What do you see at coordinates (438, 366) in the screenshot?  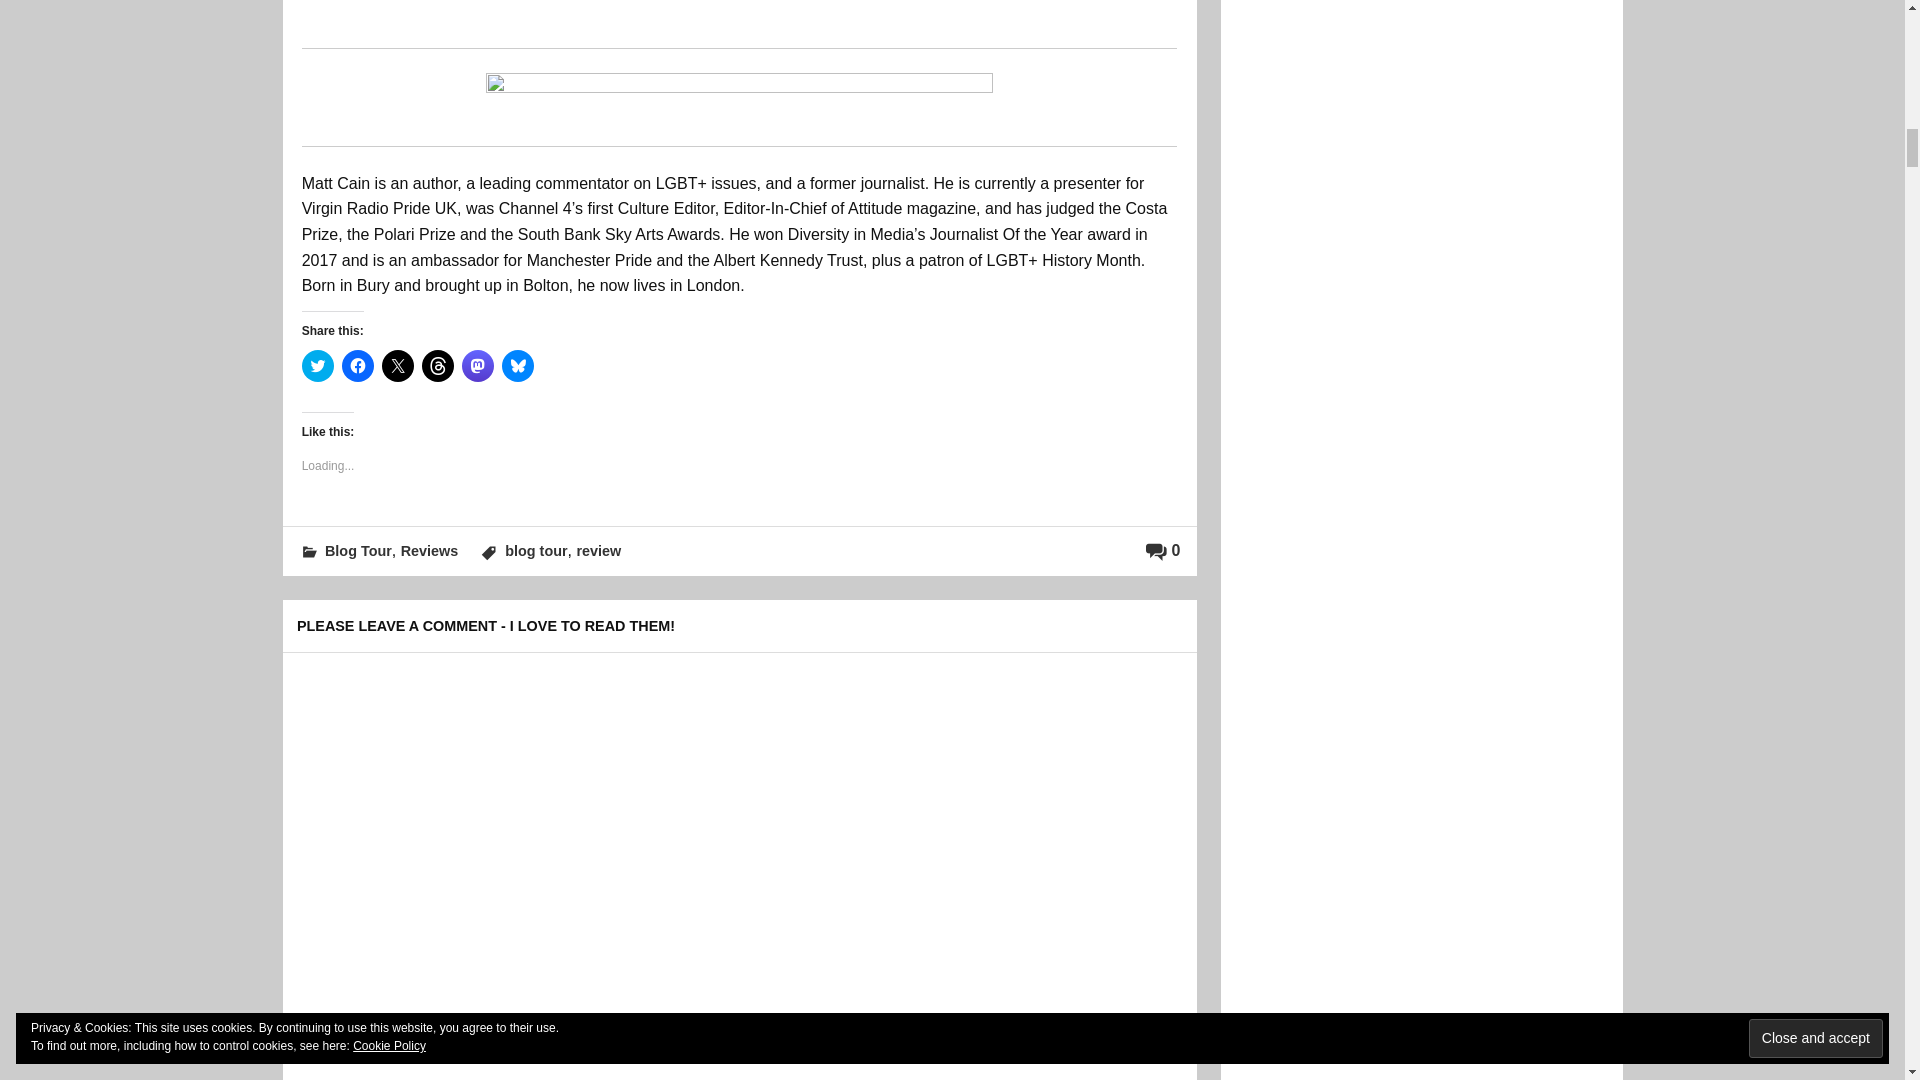 I see `Click to share on Threads` at bounding box center [438, 366].